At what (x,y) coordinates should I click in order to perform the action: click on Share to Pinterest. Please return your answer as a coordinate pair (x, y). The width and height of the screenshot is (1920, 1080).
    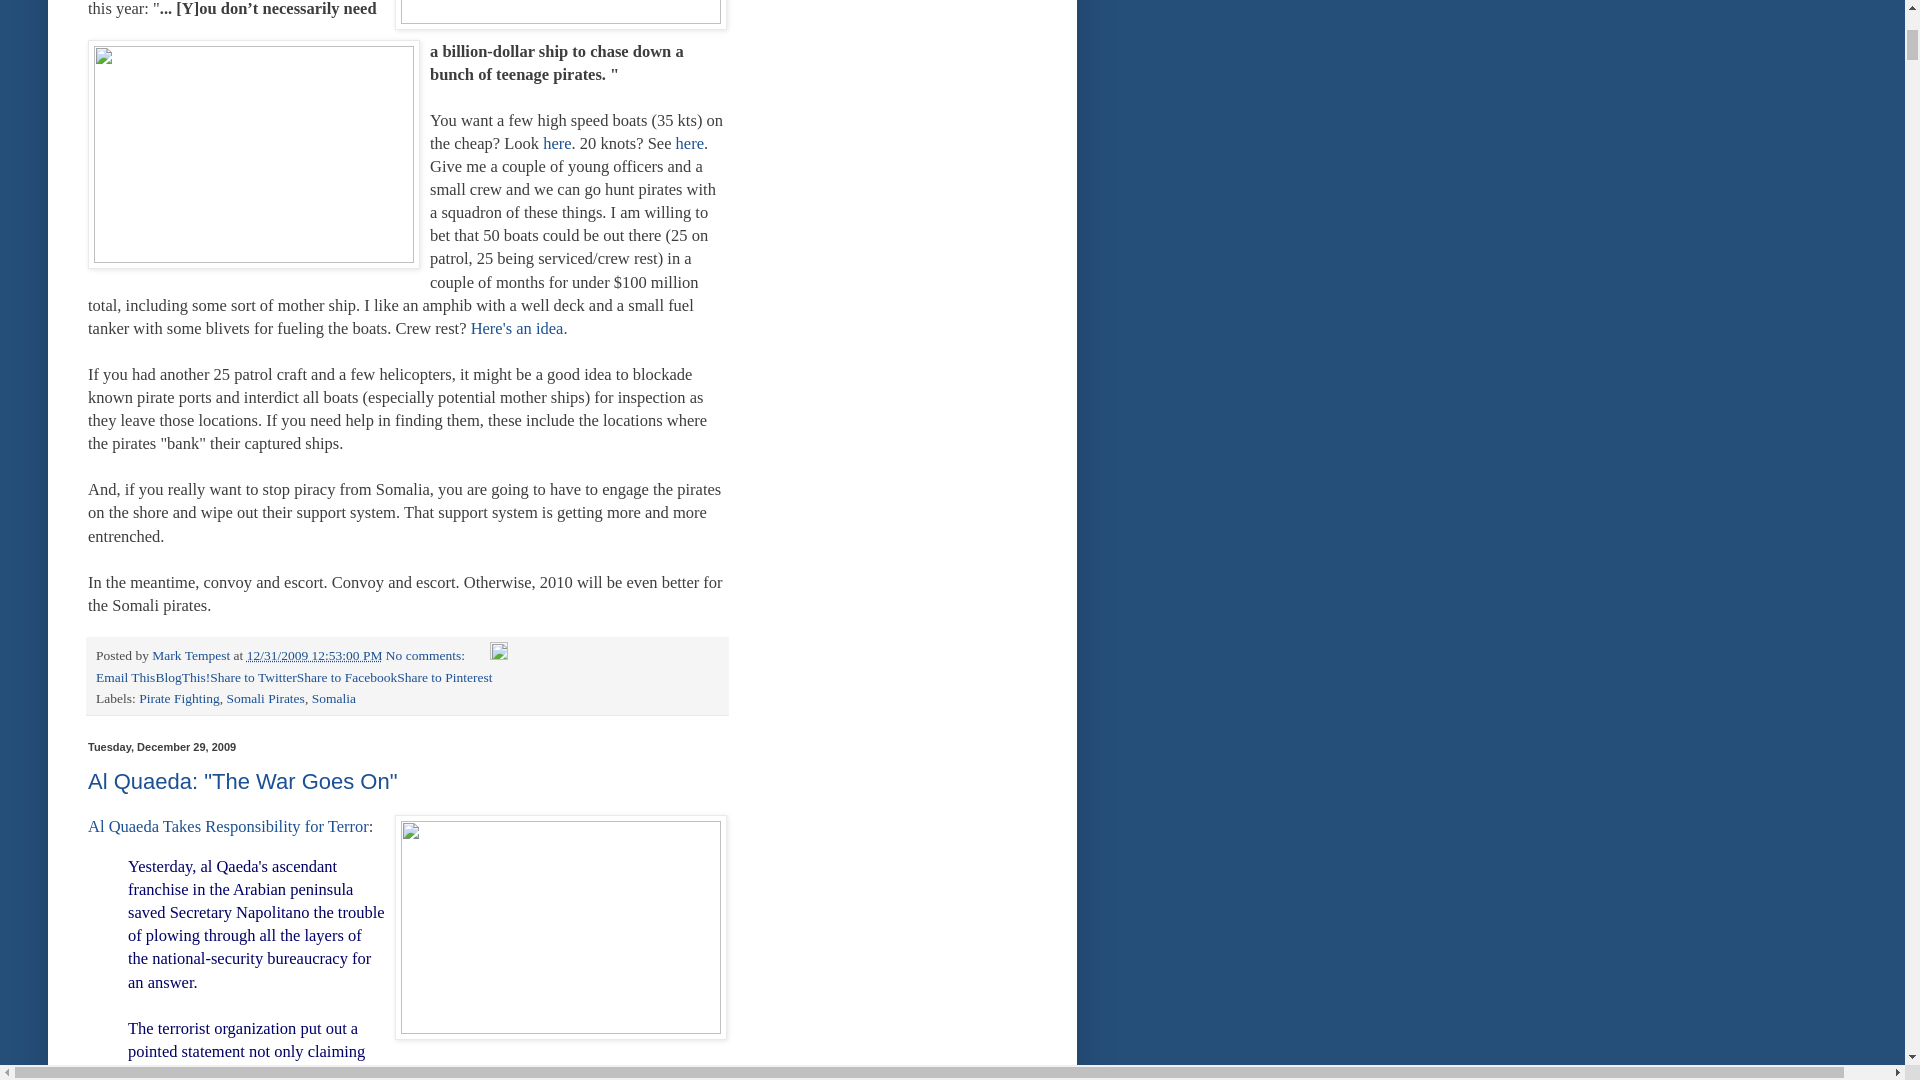
    Looking at the image, I should click on (444, 676).